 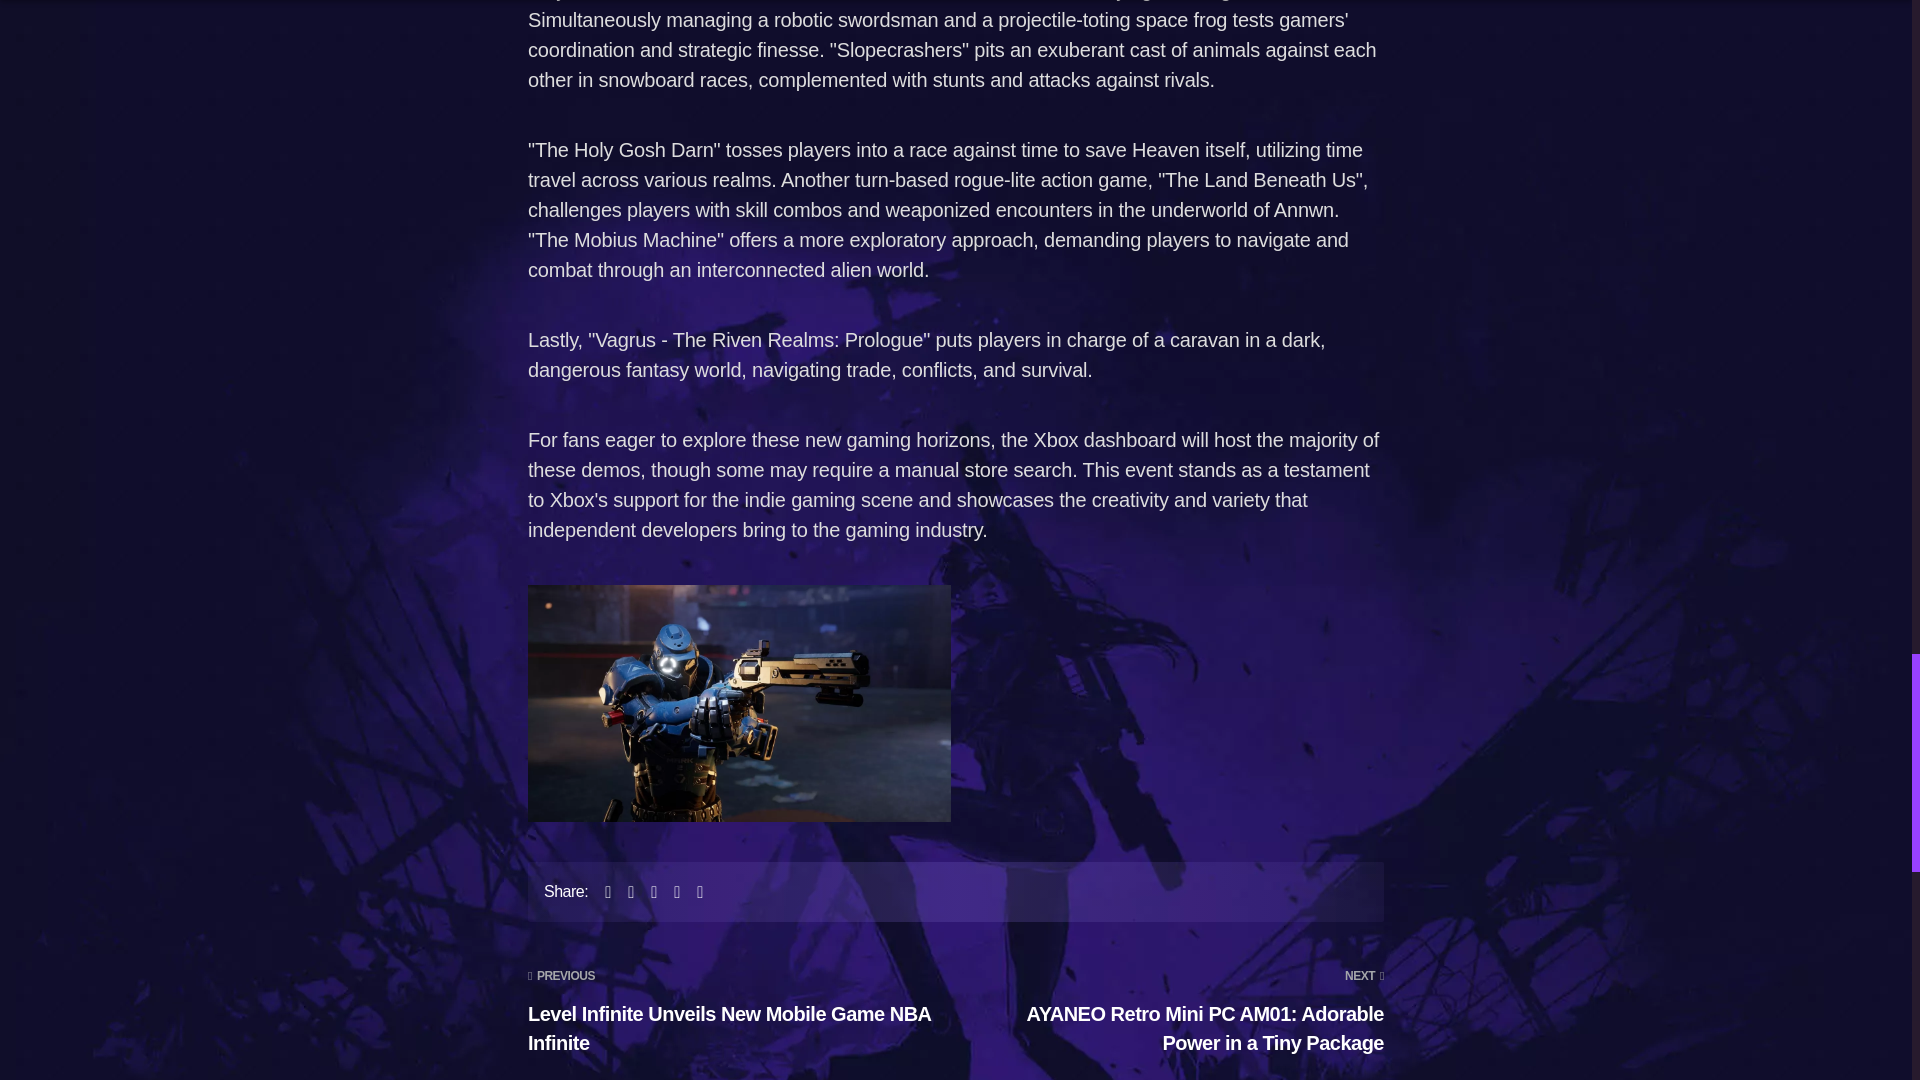 I want to click on Share on Facebook, so click(x=618, y=892).